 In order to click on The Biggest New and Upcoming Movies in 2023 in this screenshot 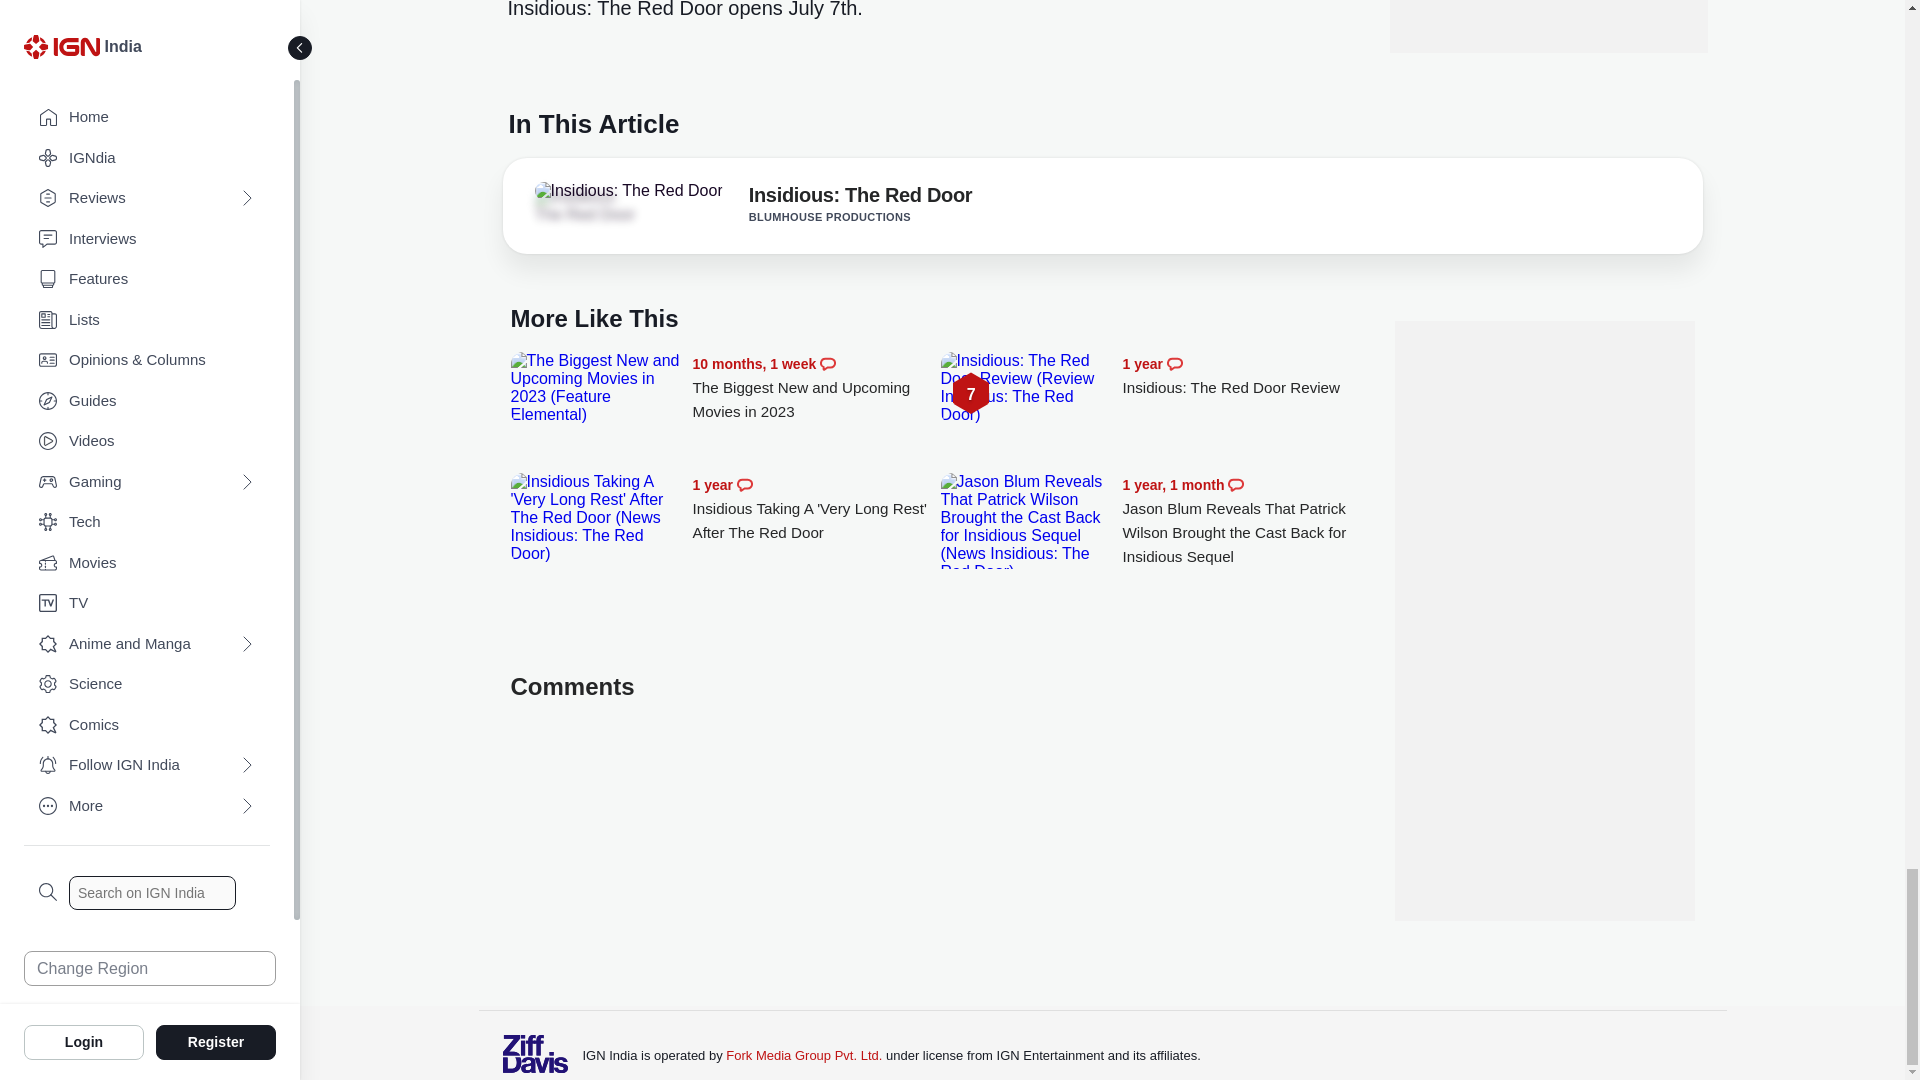, I will do `click(596, 388)`.